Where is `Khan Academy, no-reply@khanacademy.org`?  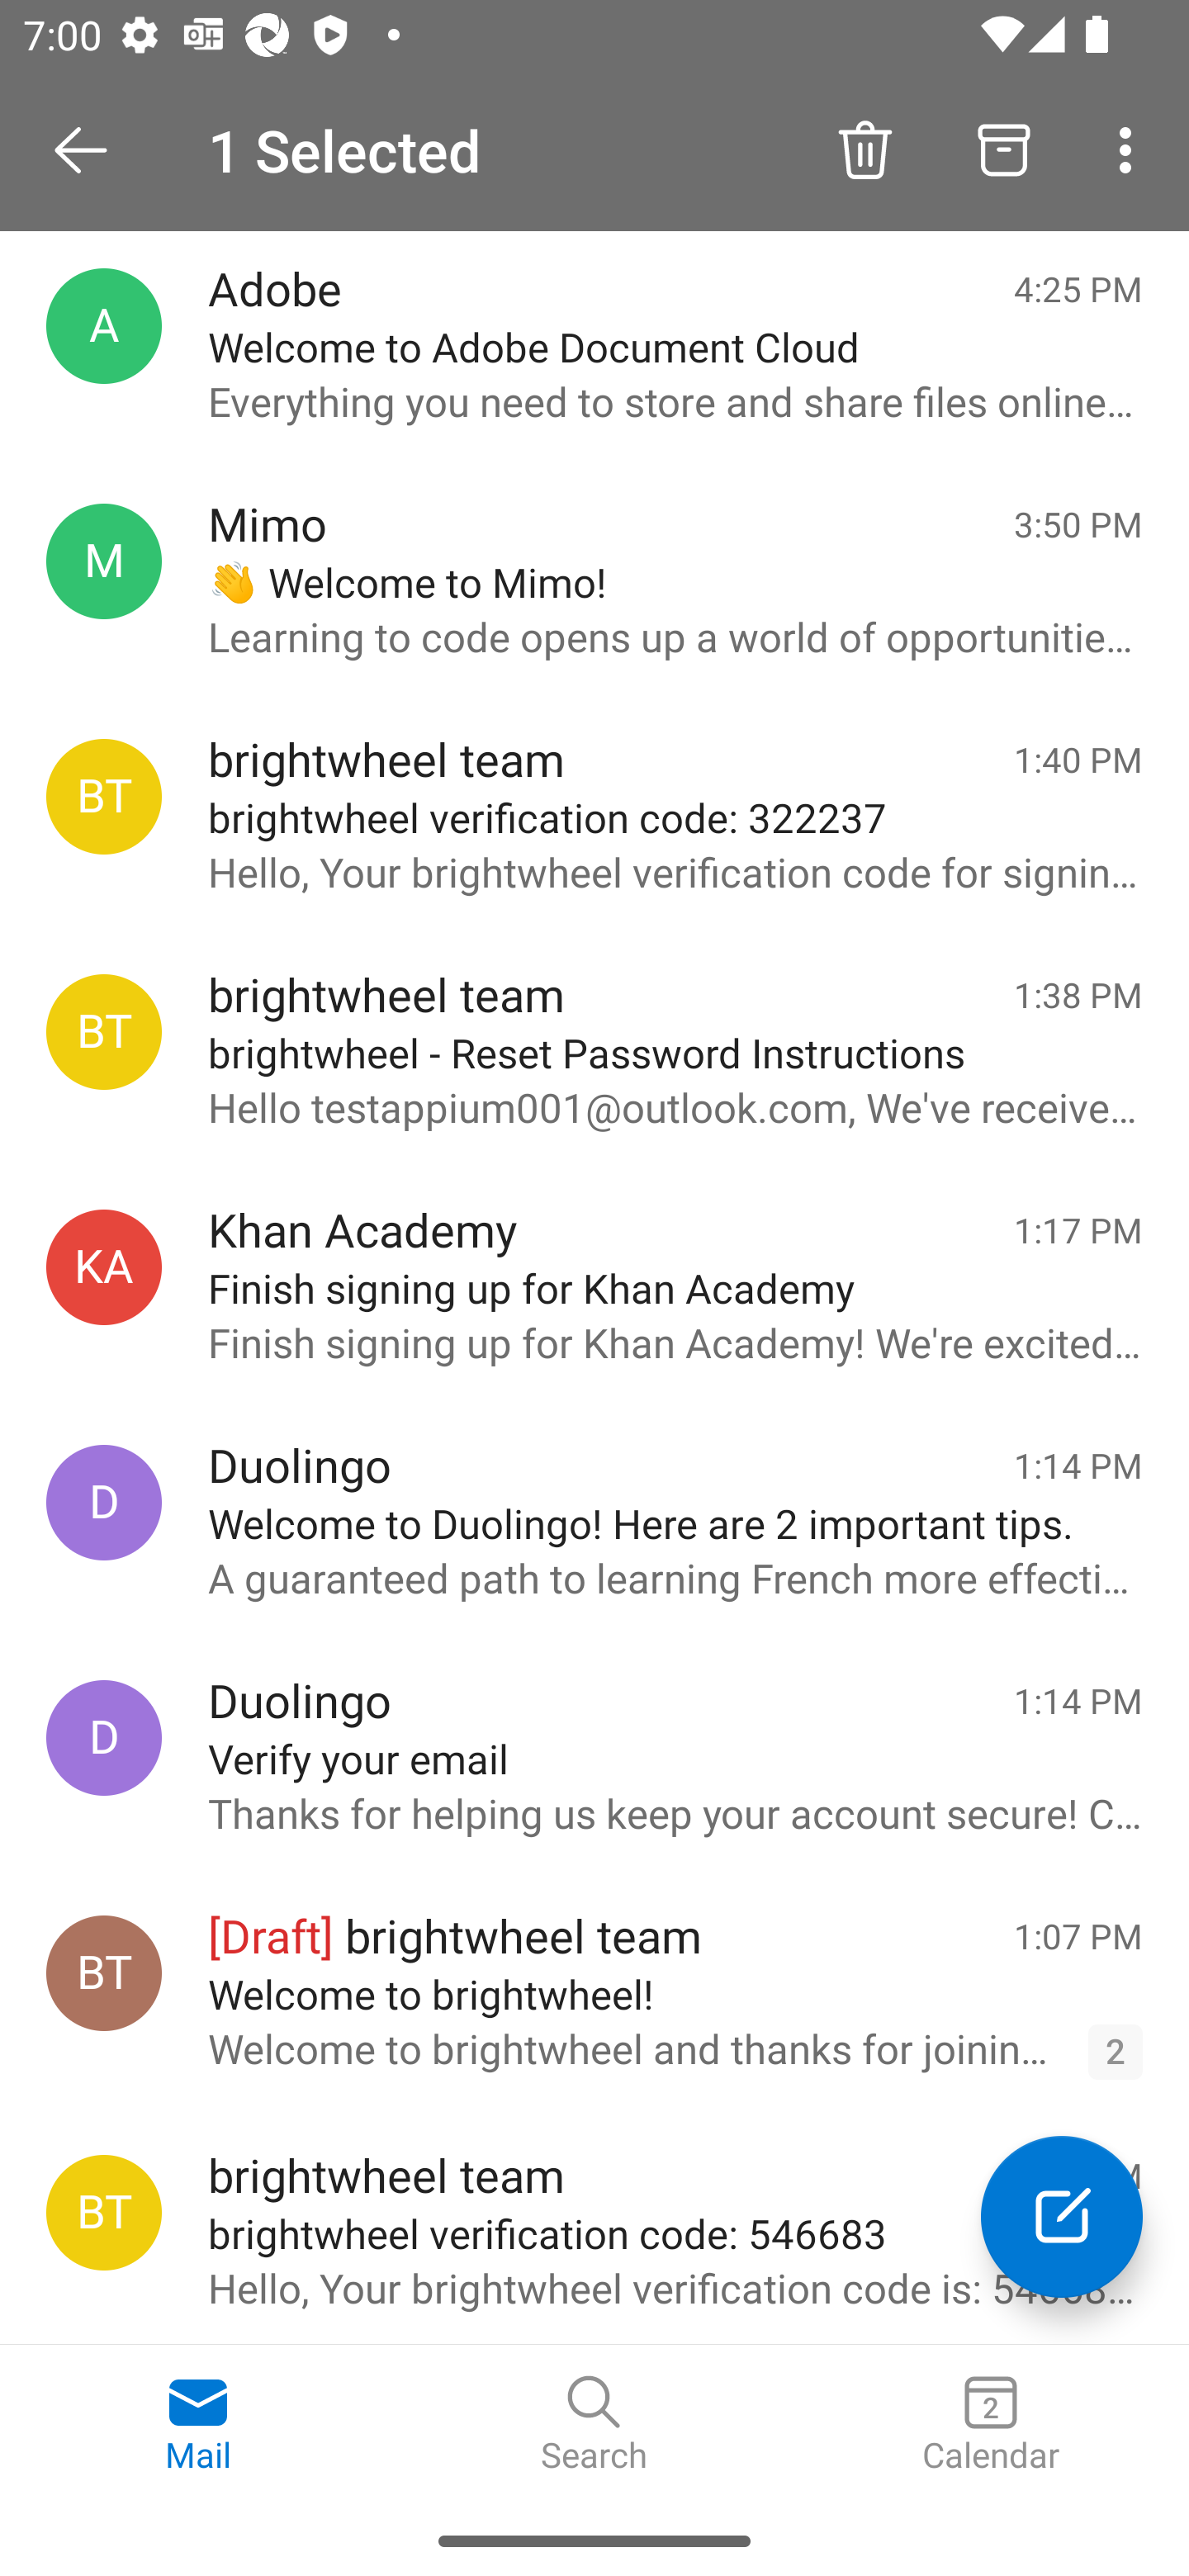
Khan Academy, no-reply@khanacademy.org is located at coordinates (104, 1267).